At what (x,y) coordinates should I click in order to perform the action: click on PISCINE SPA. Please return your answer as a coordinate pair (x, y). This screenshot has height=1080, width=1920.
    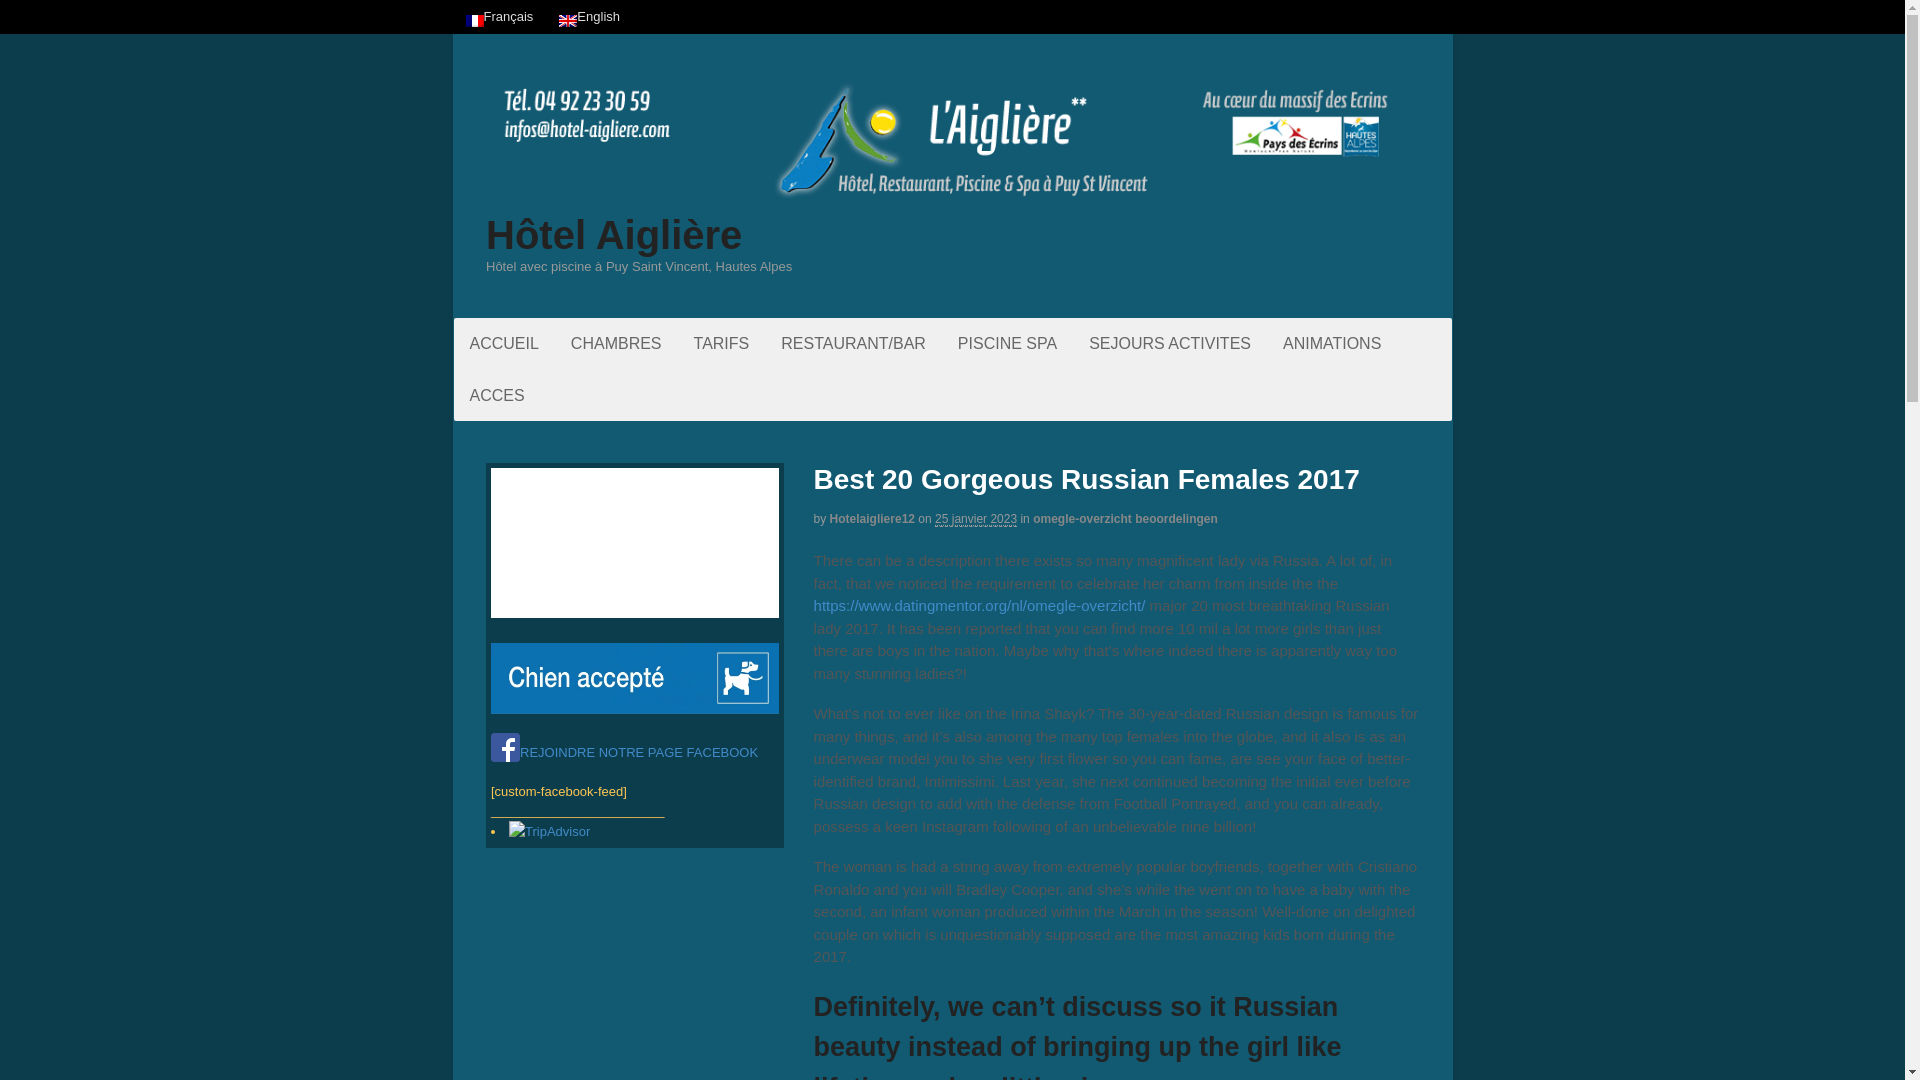
    Looking at the image, I should click on (1008, 343).